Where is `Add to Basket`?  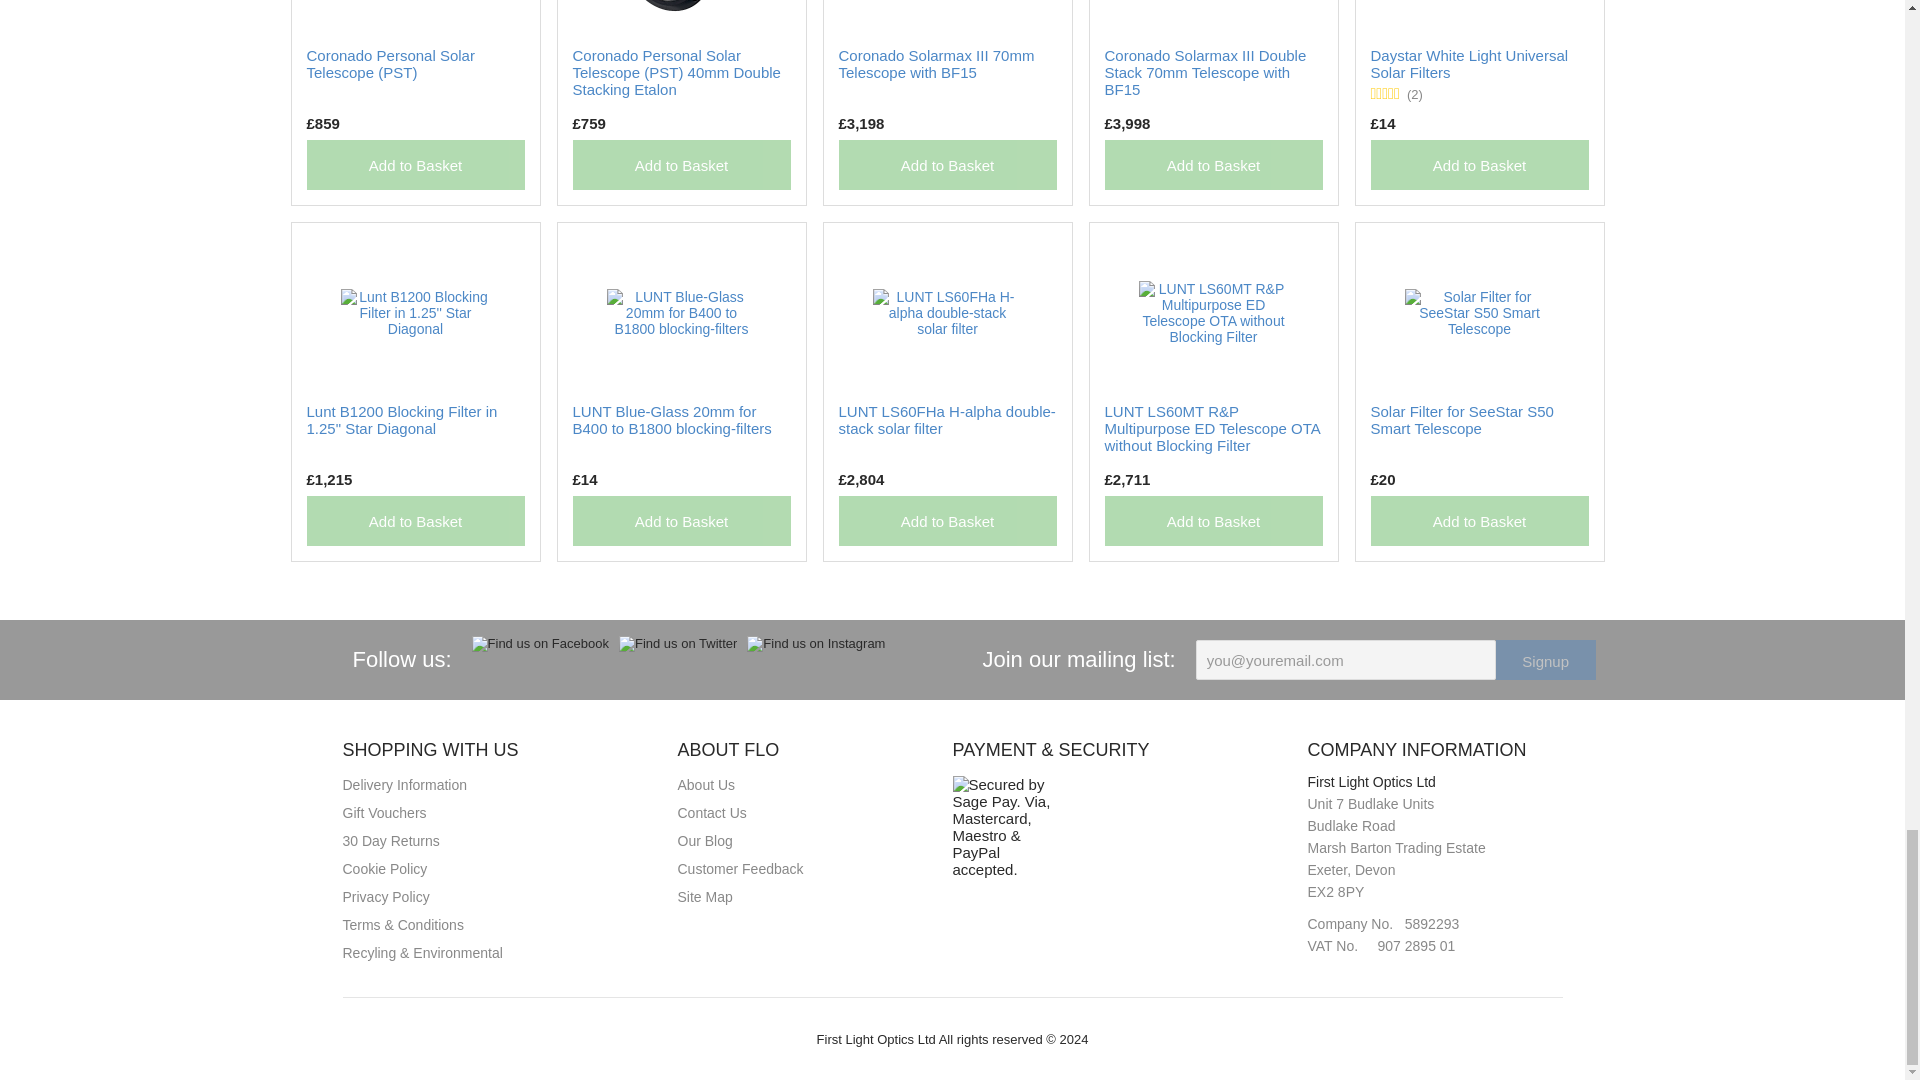
Add to Basket is located at coordinates (1478, 165).